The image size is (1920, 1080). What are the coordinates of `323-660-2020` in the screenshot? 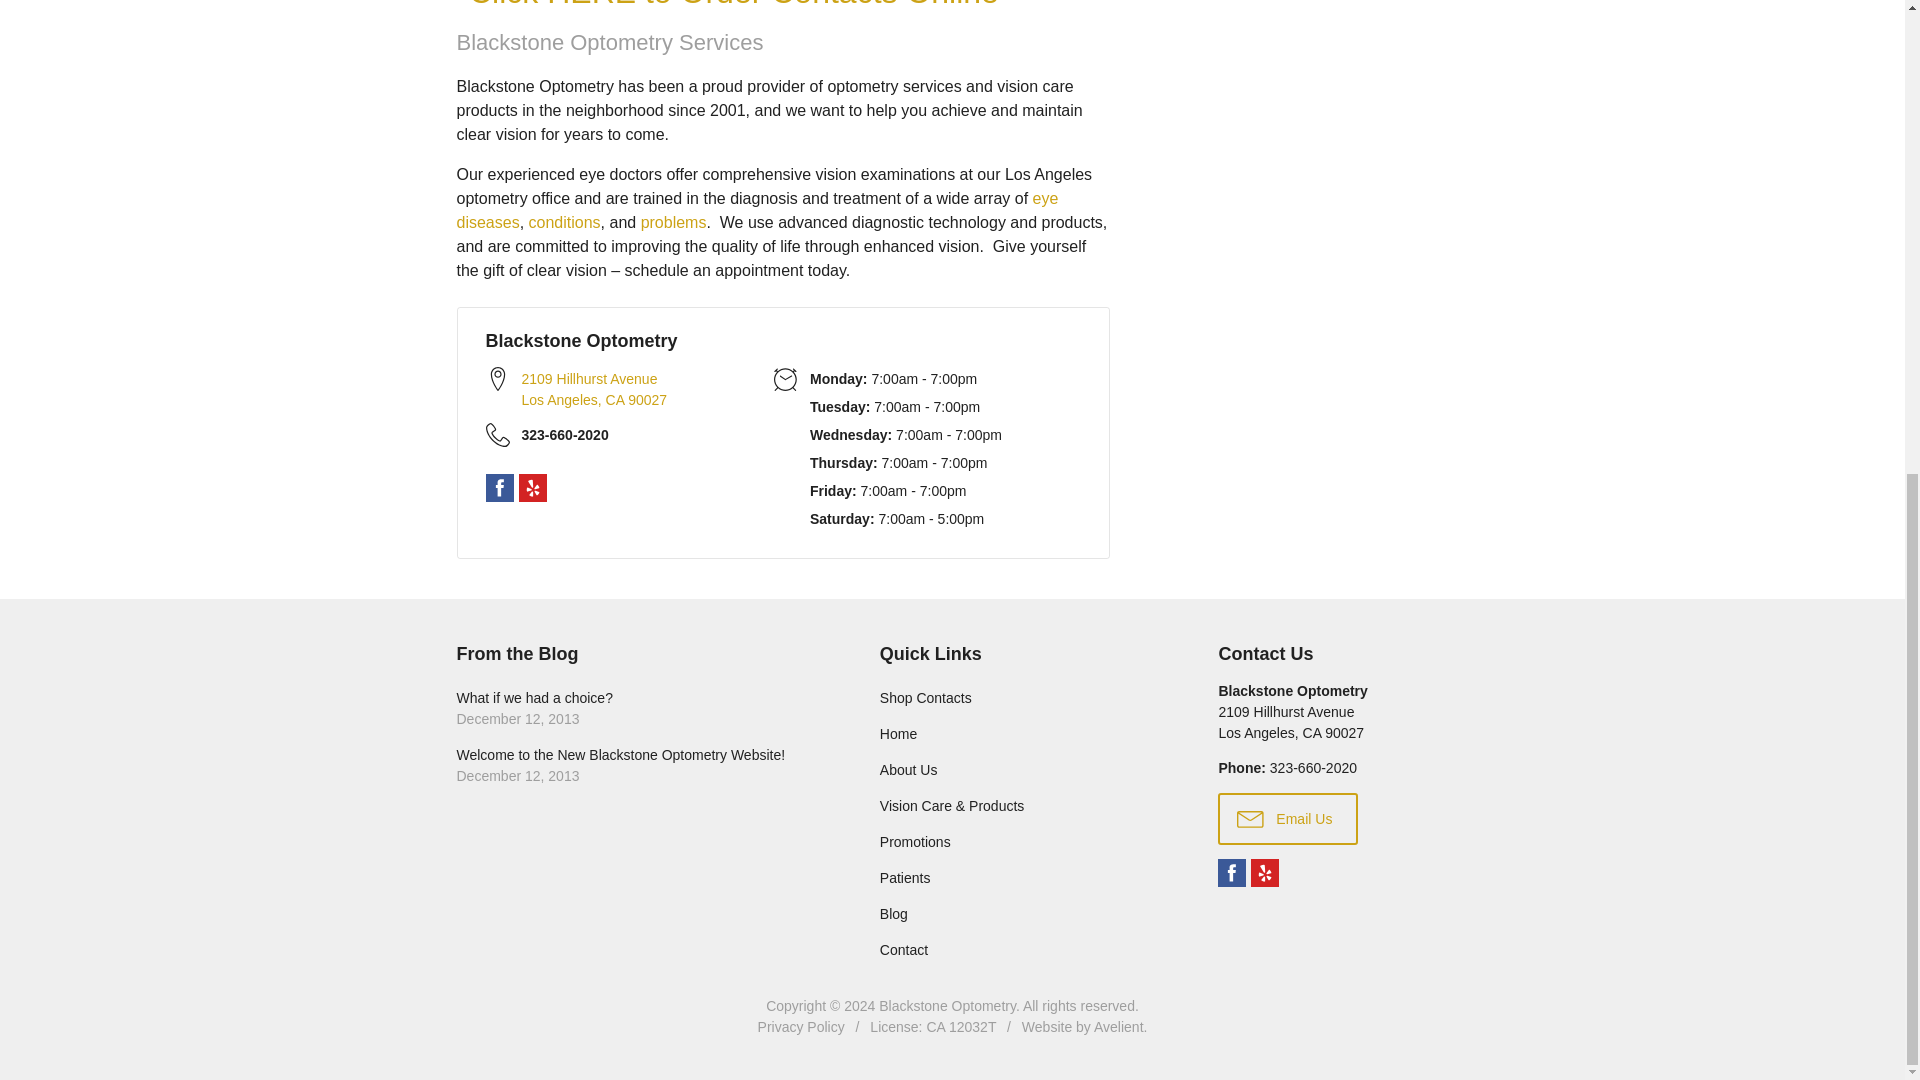 It's located at (616, 436).